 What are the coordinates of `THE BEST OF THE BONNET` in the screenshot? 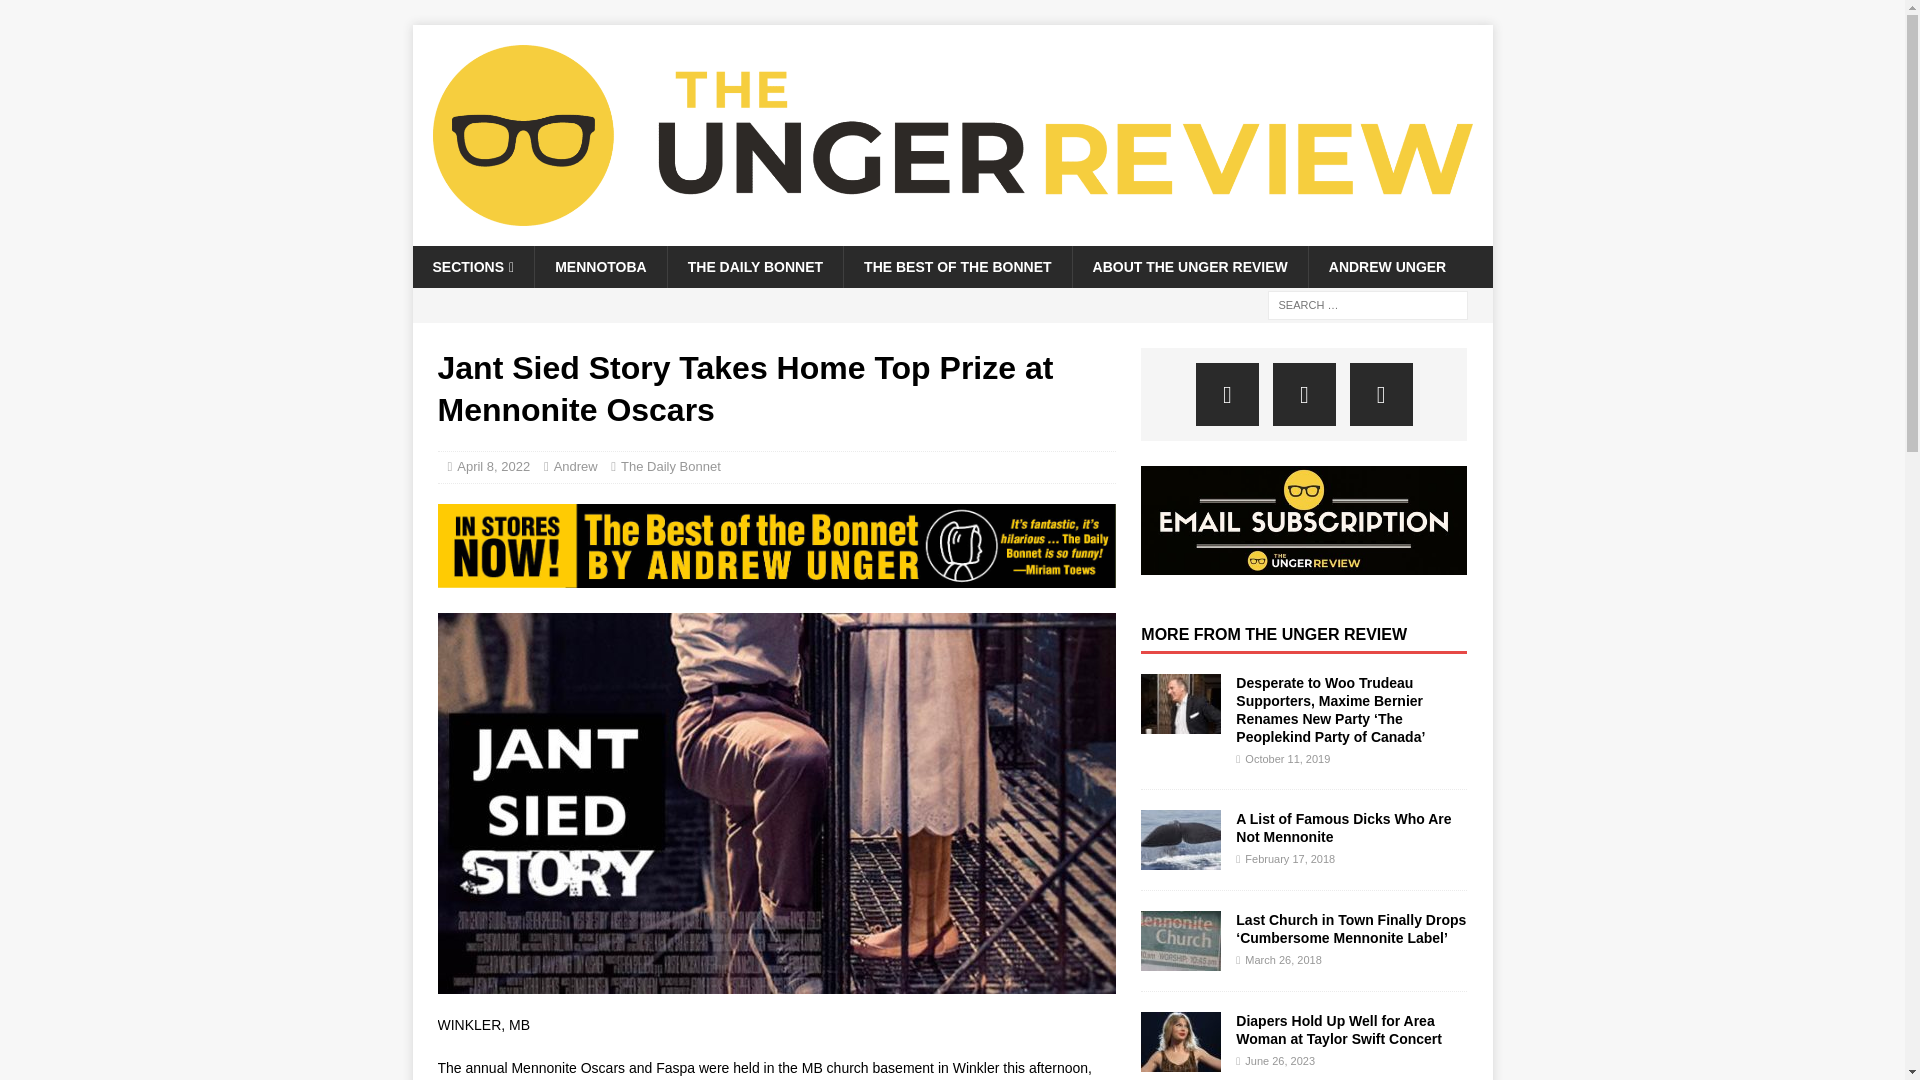 It's located at (956, 267).